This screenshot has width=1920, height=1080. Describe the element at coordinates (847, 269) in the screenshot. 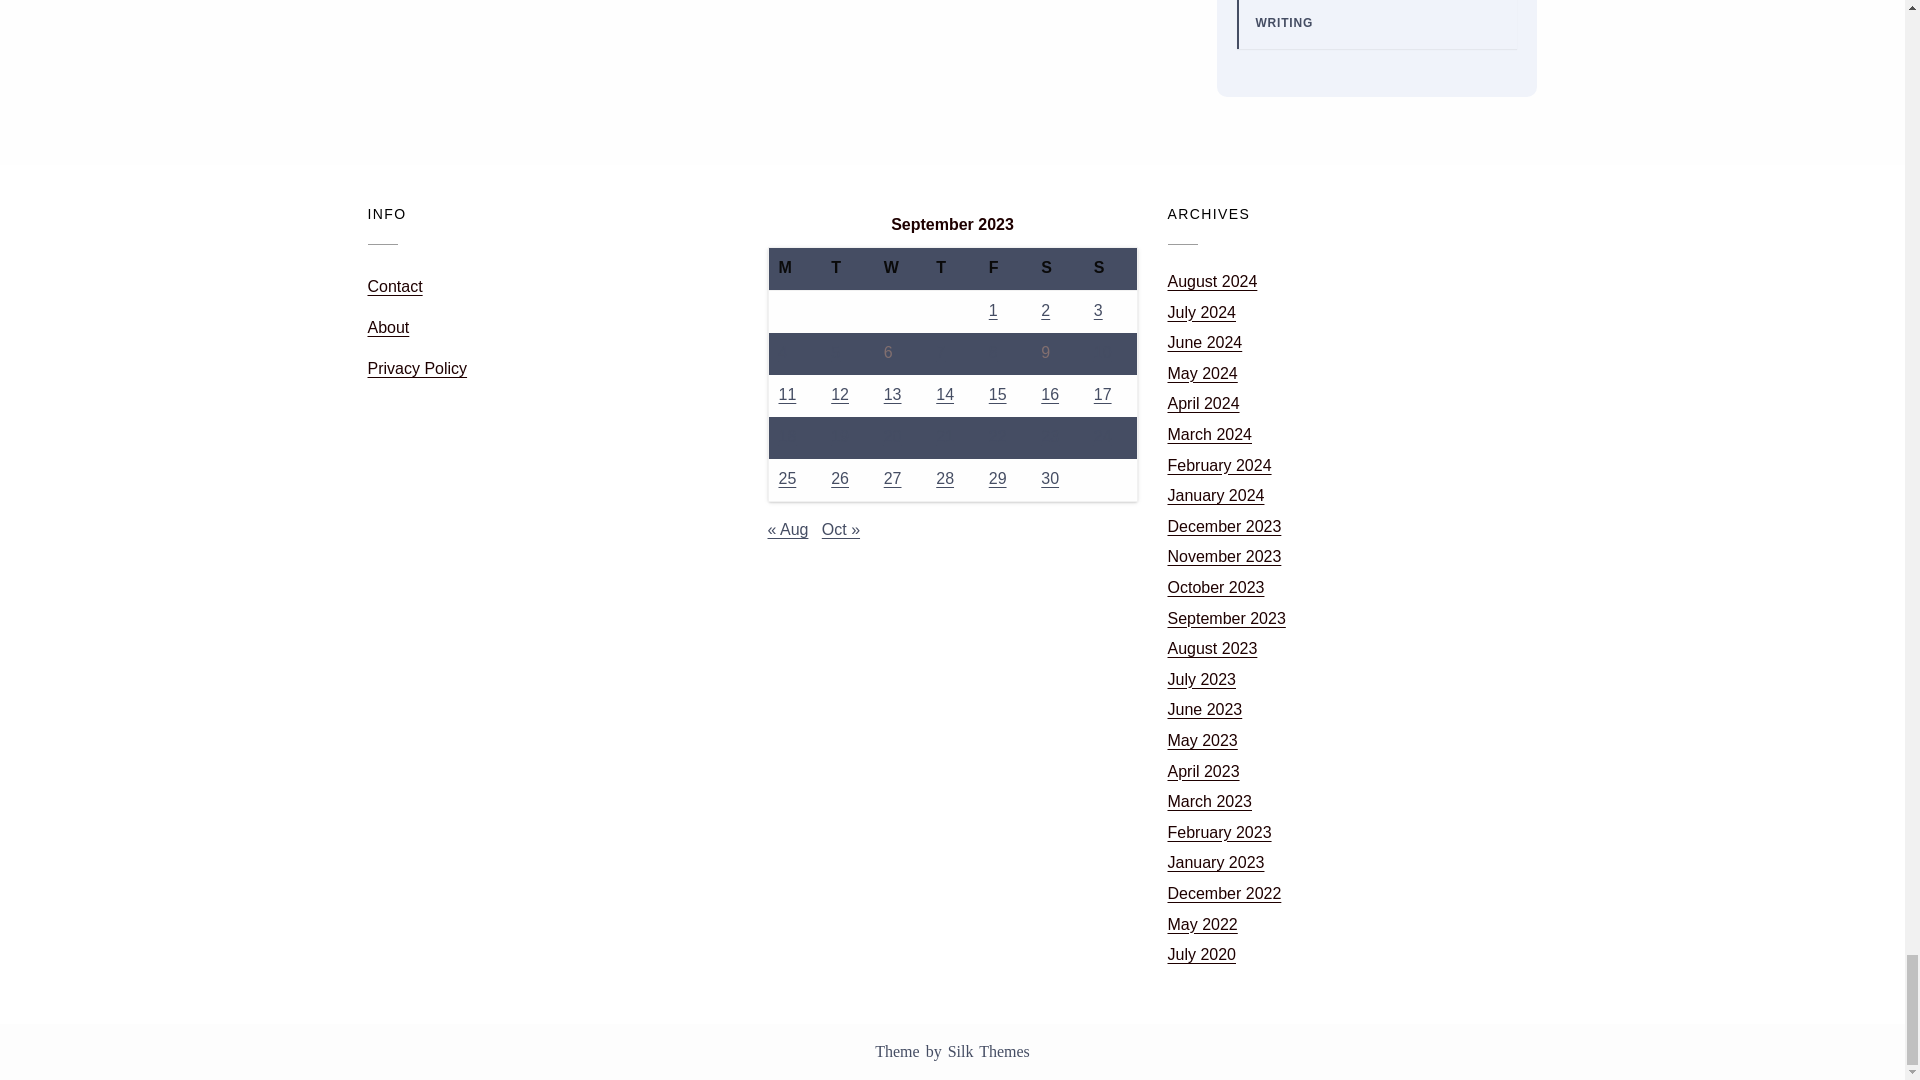

I see `Tuesday` at that location.